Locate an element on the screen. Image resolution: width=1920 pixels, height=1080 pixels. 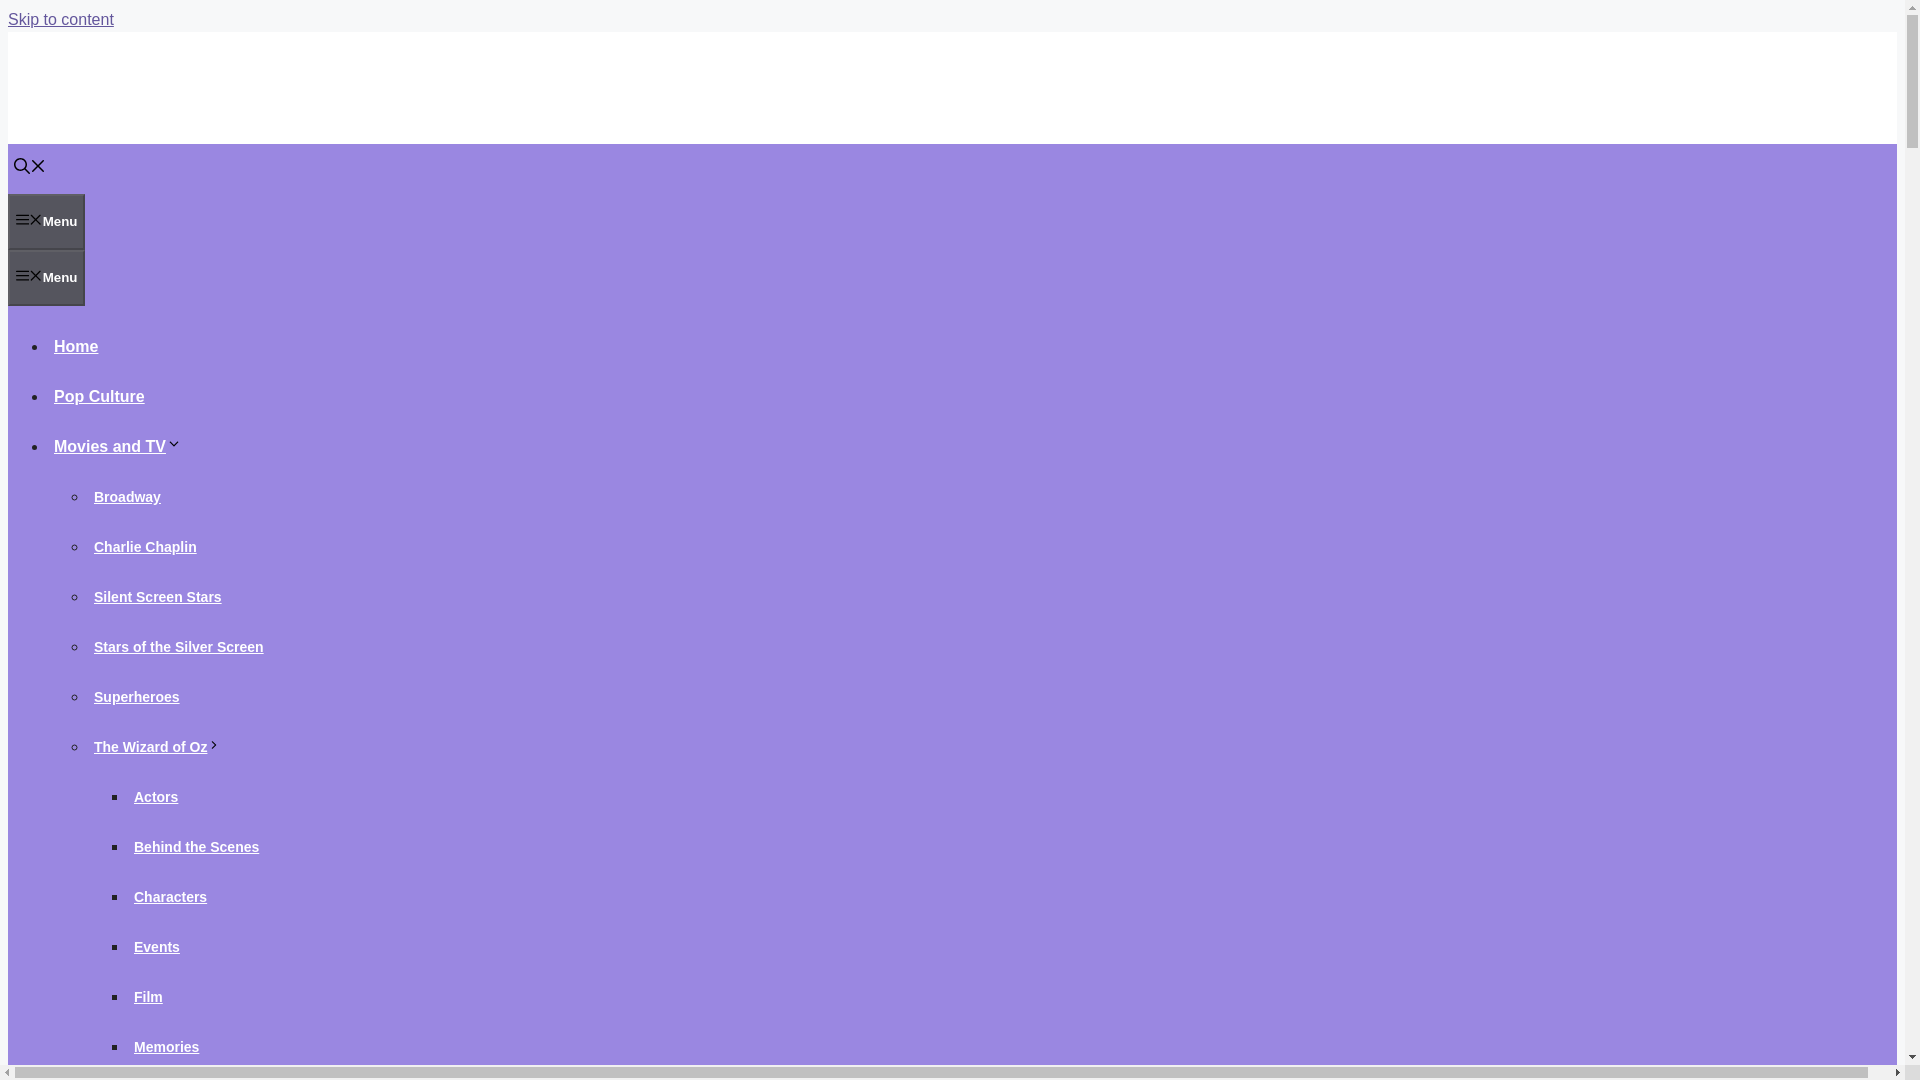
Charlie Chaplin is located at coordinates (146, 546).